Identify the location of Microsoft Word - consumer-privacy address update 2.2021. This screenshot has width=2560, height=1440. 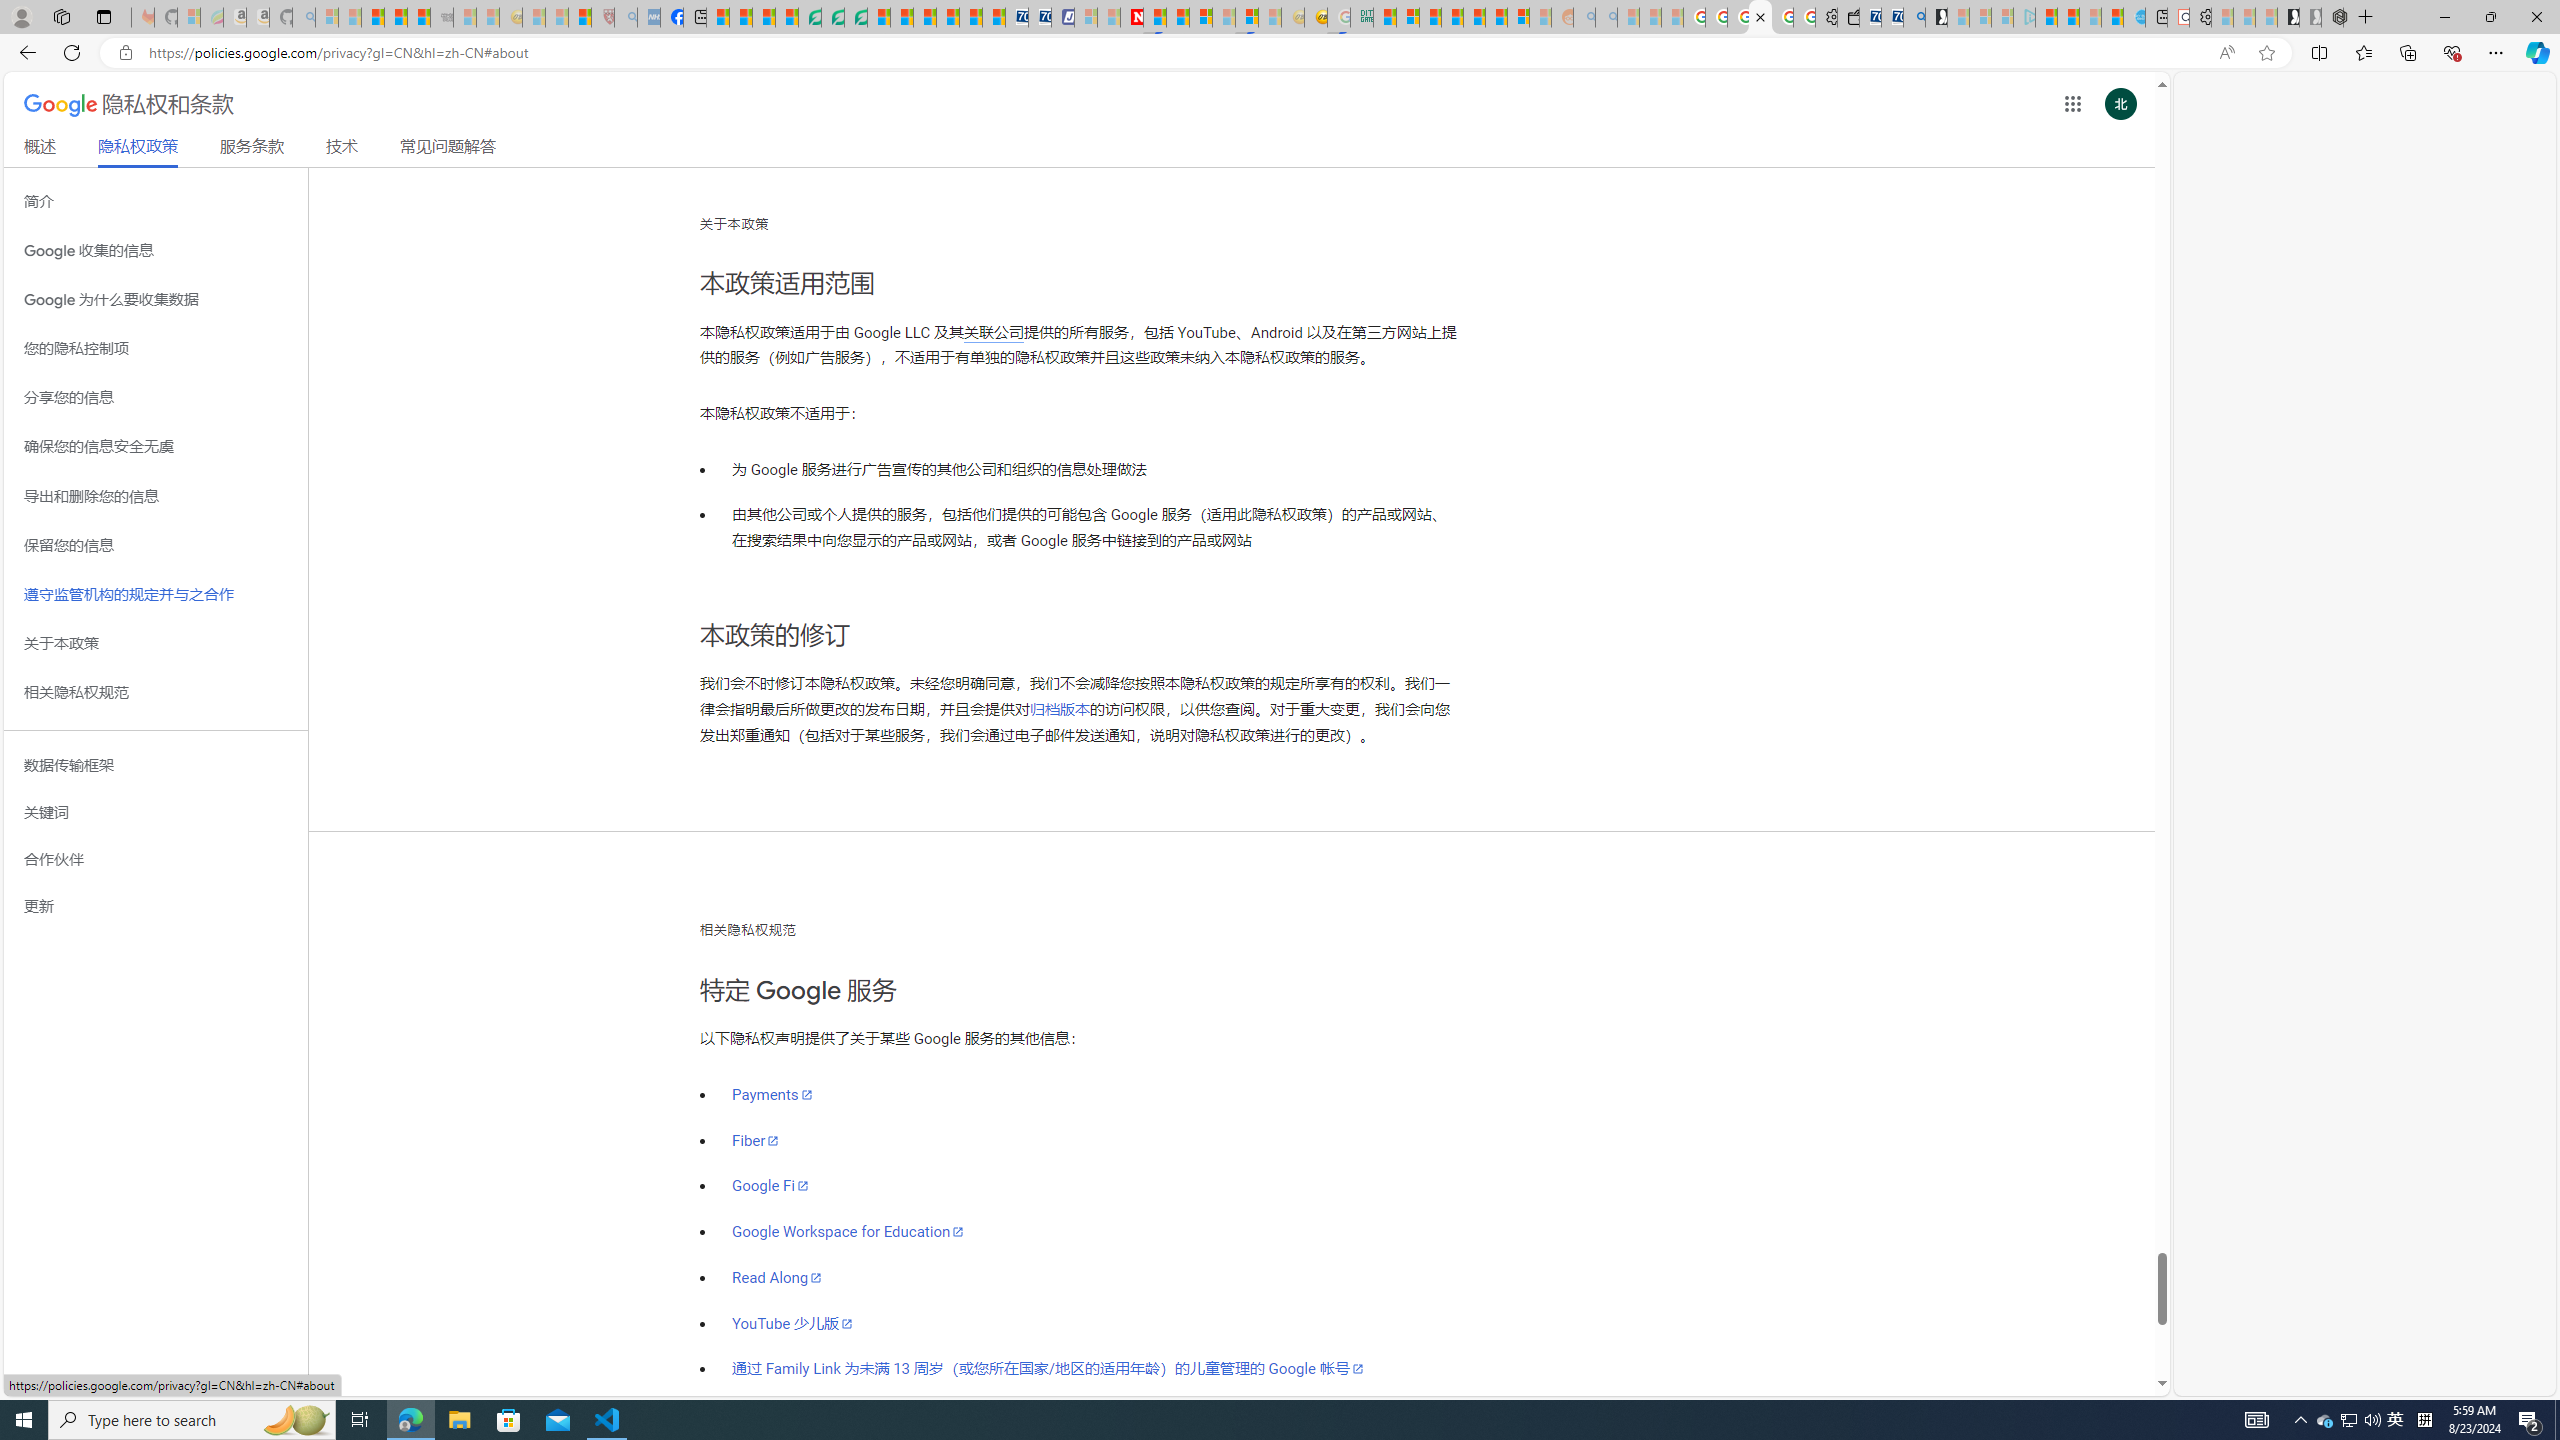
(856, 17).